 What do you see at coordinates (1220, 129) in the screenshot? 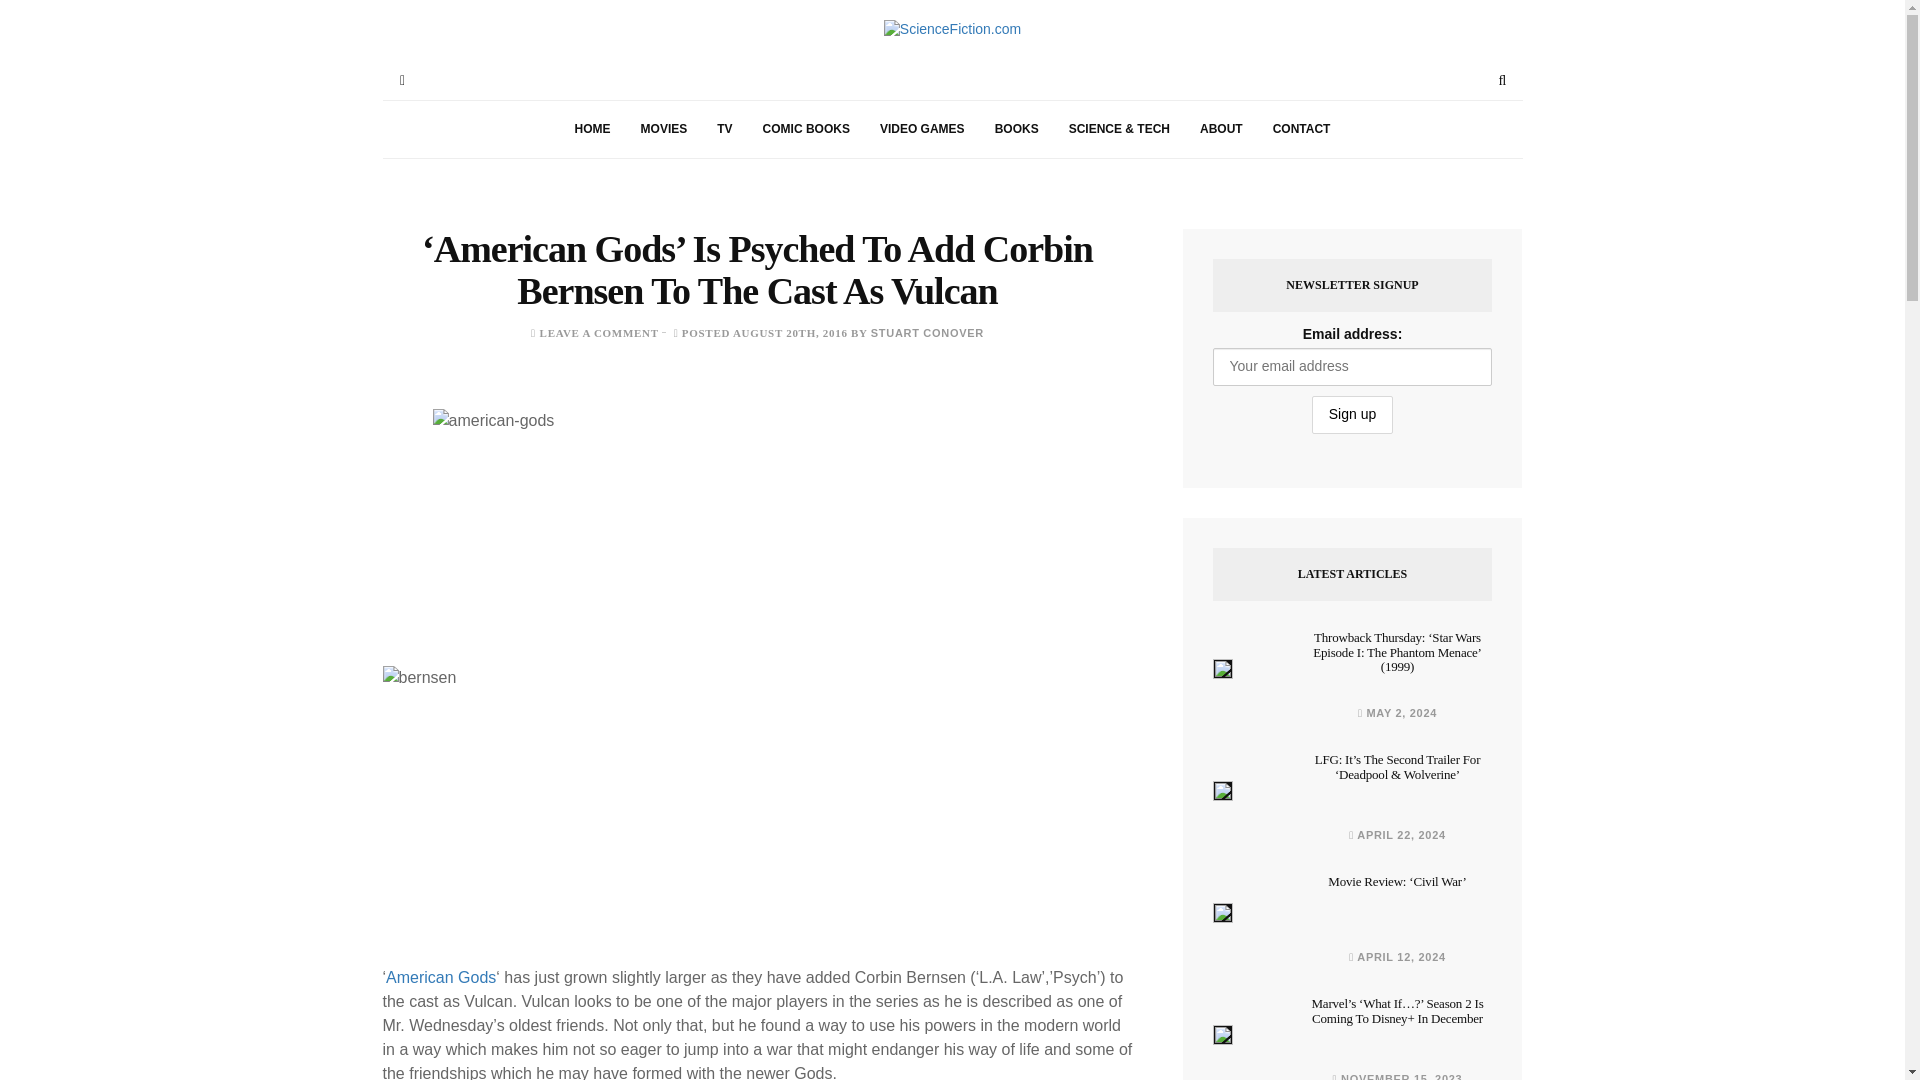
I see `ABOUT` at bounding box center [1220, 129].